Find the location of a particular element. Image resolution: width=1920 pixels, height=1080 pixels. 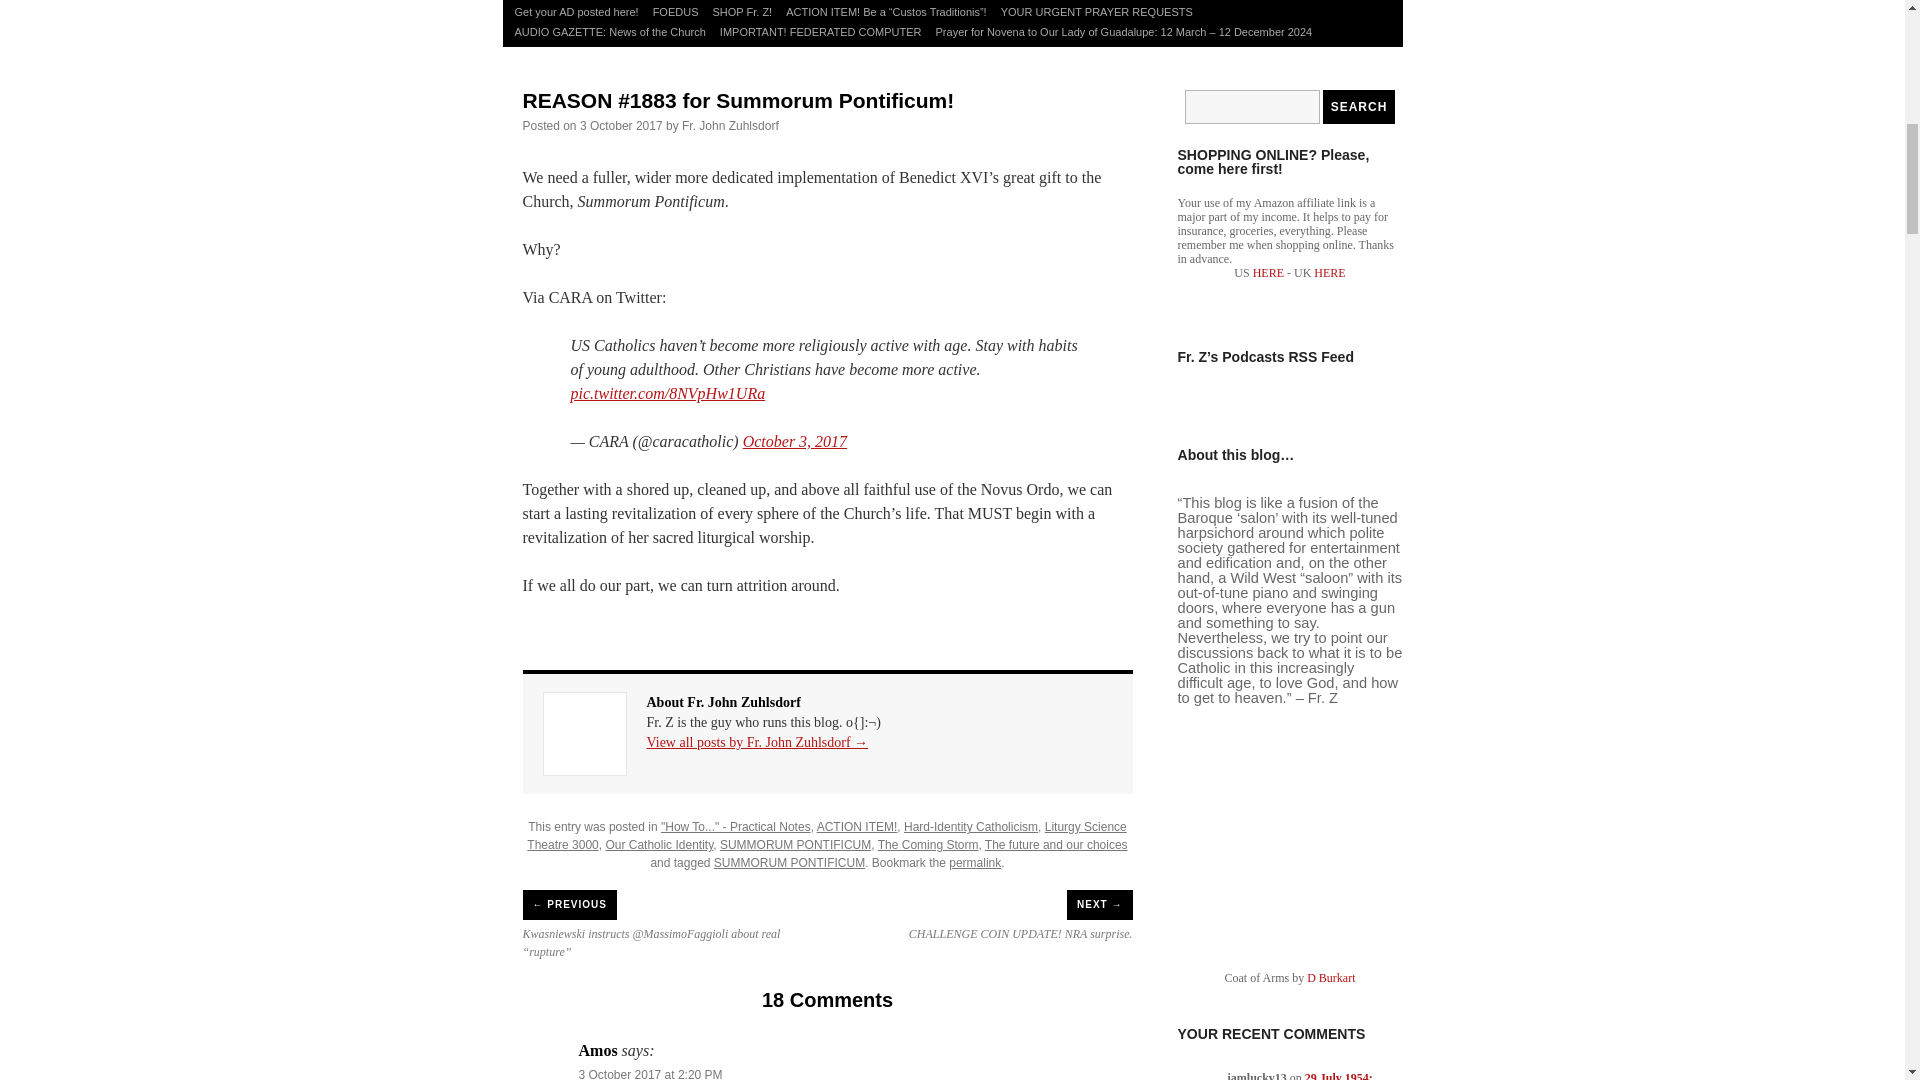

1:56 PM is located at coordinates (620, 125).